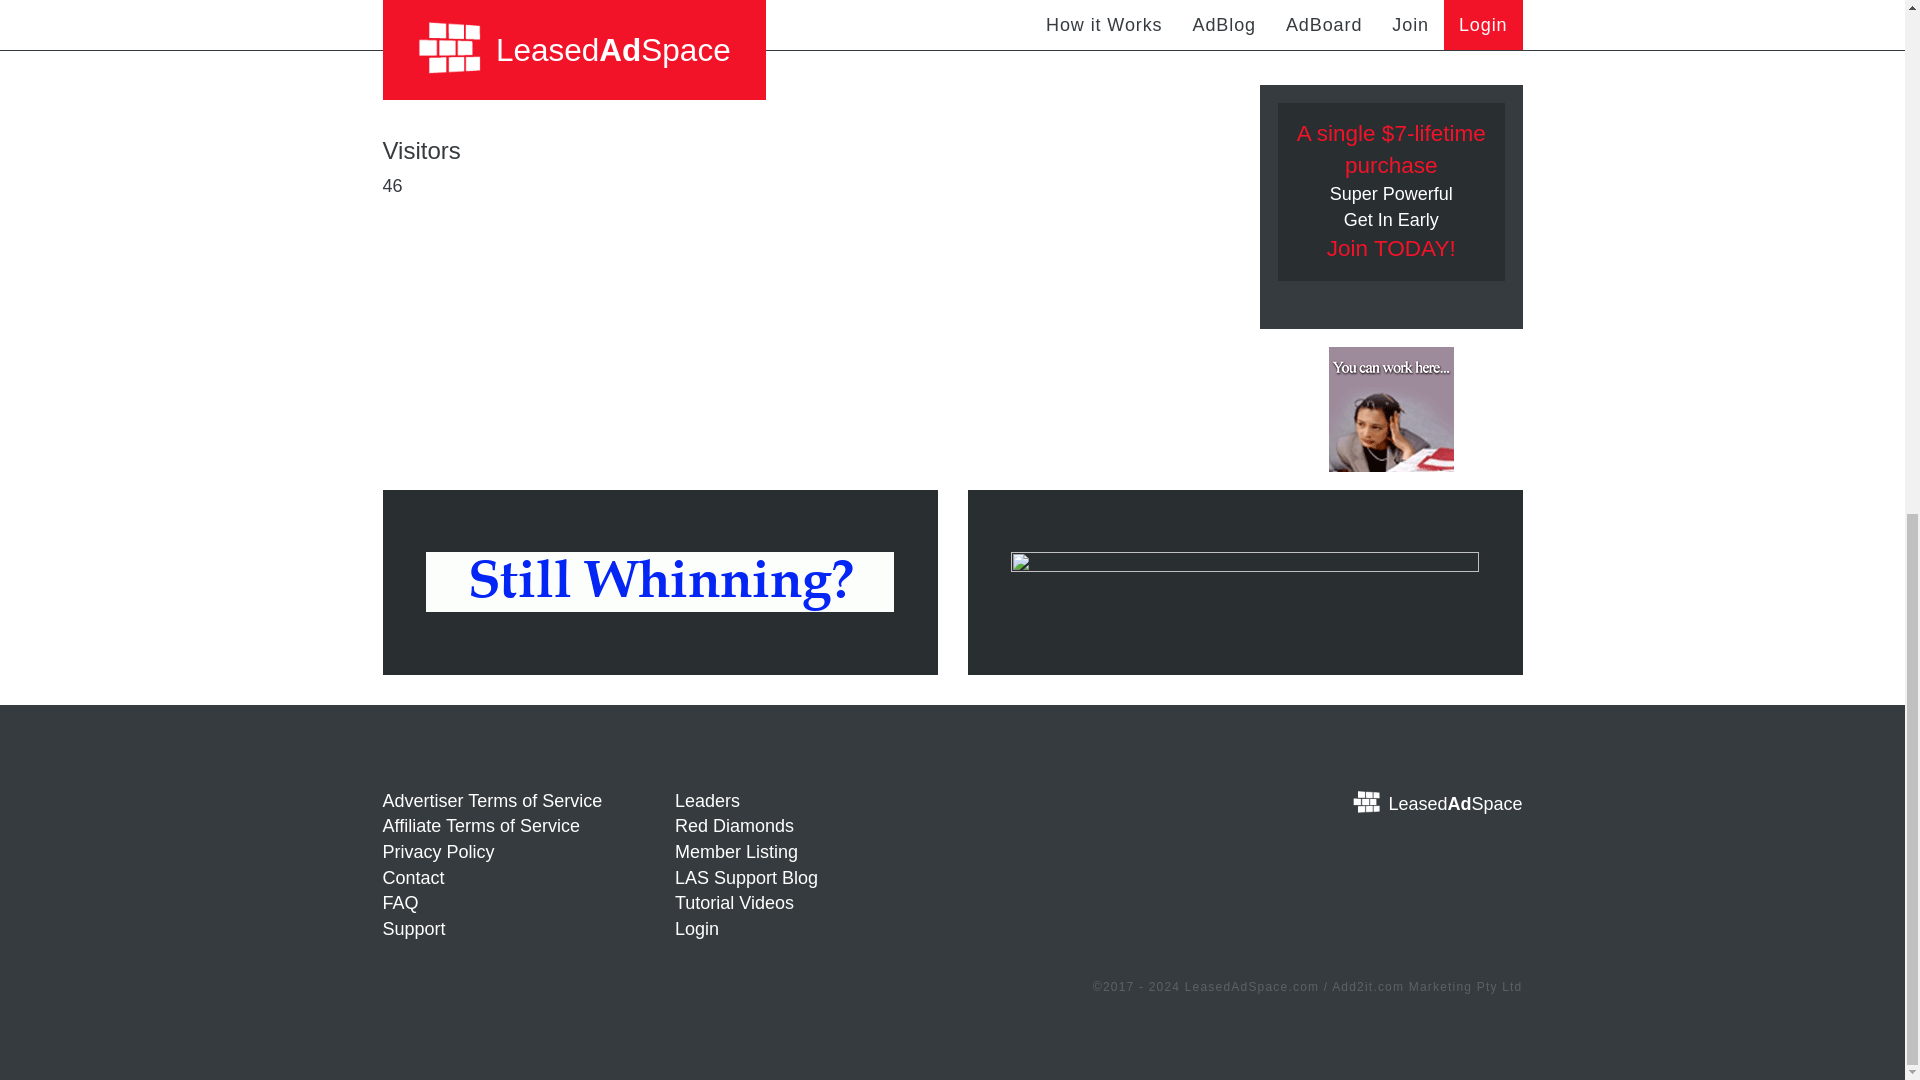 The image size is (1920, 1080). I want to click on Member Listing, so click(736, 852).